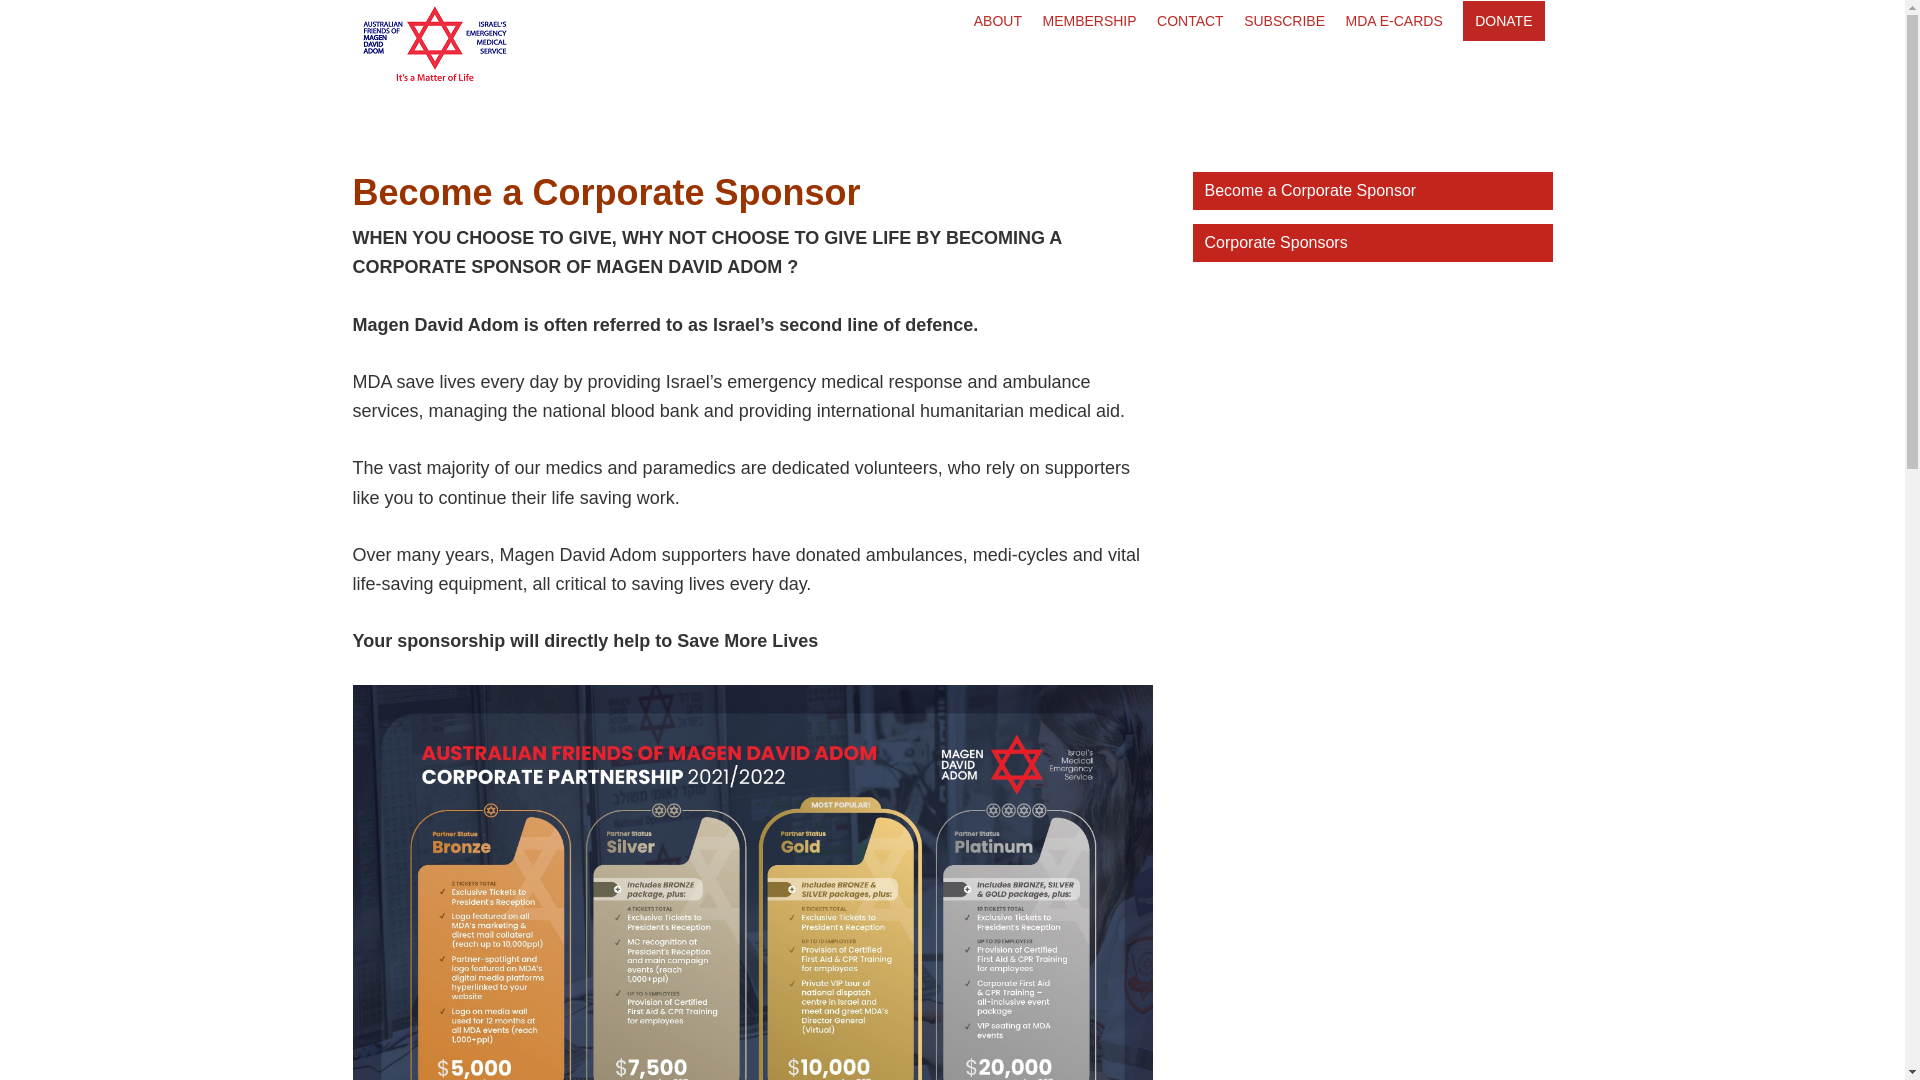 The image size is (1920, 1080). I want to click on Corporate Sponsors, so click(1372, 243).